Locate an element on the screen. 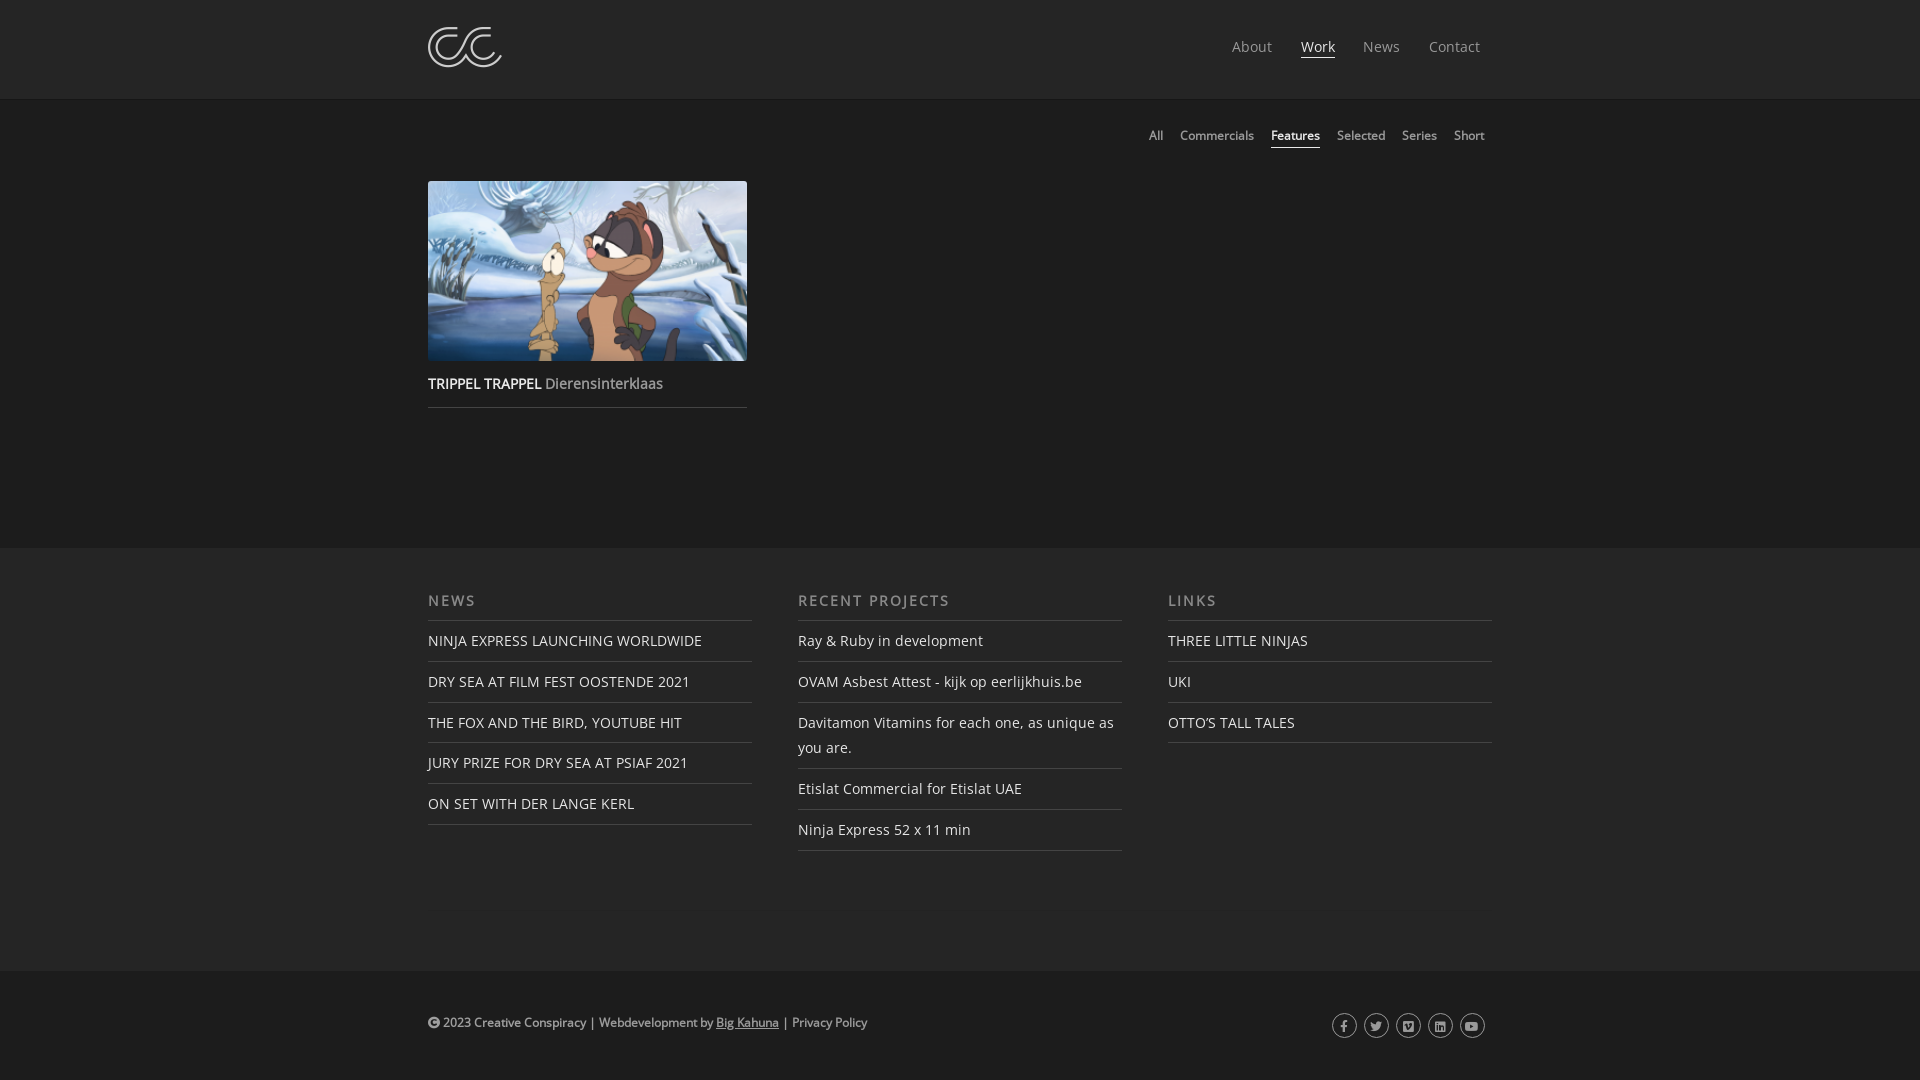  THE FOX AND THE BIRD, YOUTUBE HIT is located at coordinates (555, 722).